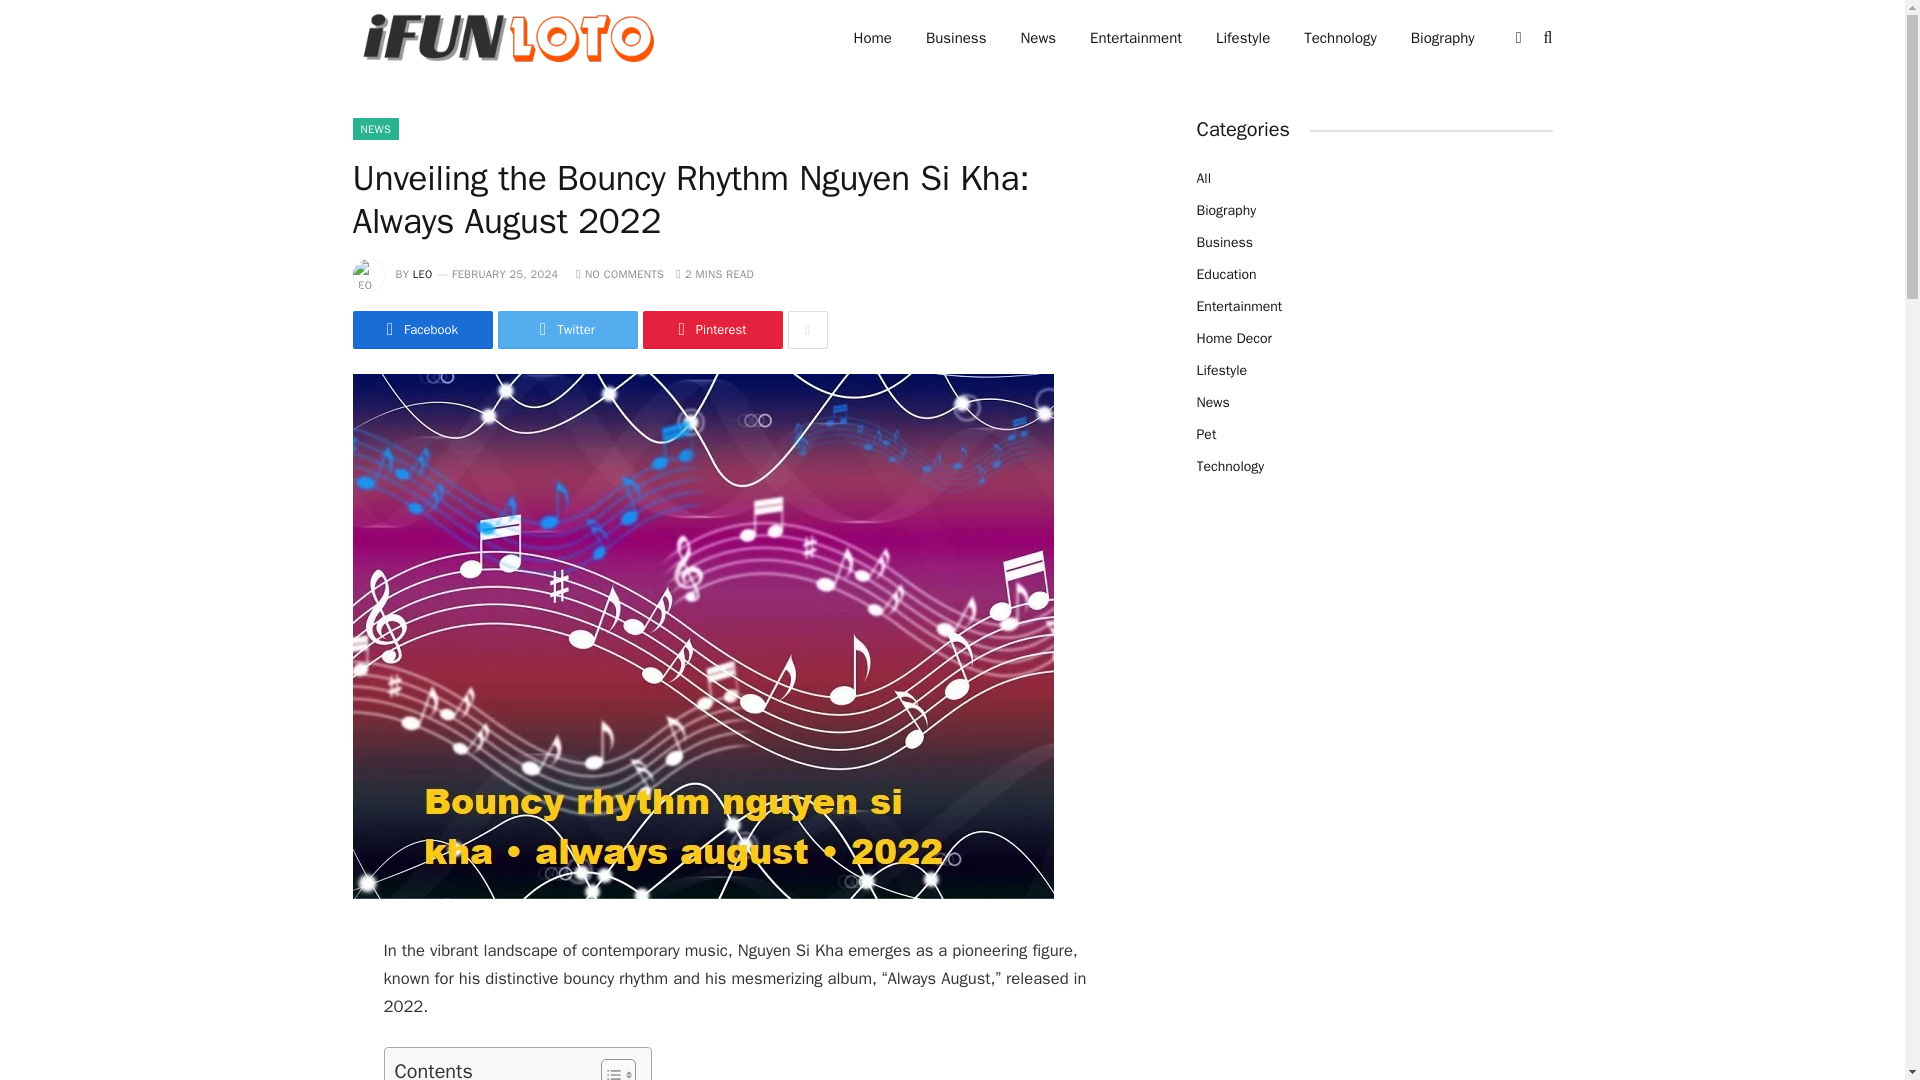  Describe the element at coordinates (421, 330) in the screenshot. I see `Share on Facebook` at that location.